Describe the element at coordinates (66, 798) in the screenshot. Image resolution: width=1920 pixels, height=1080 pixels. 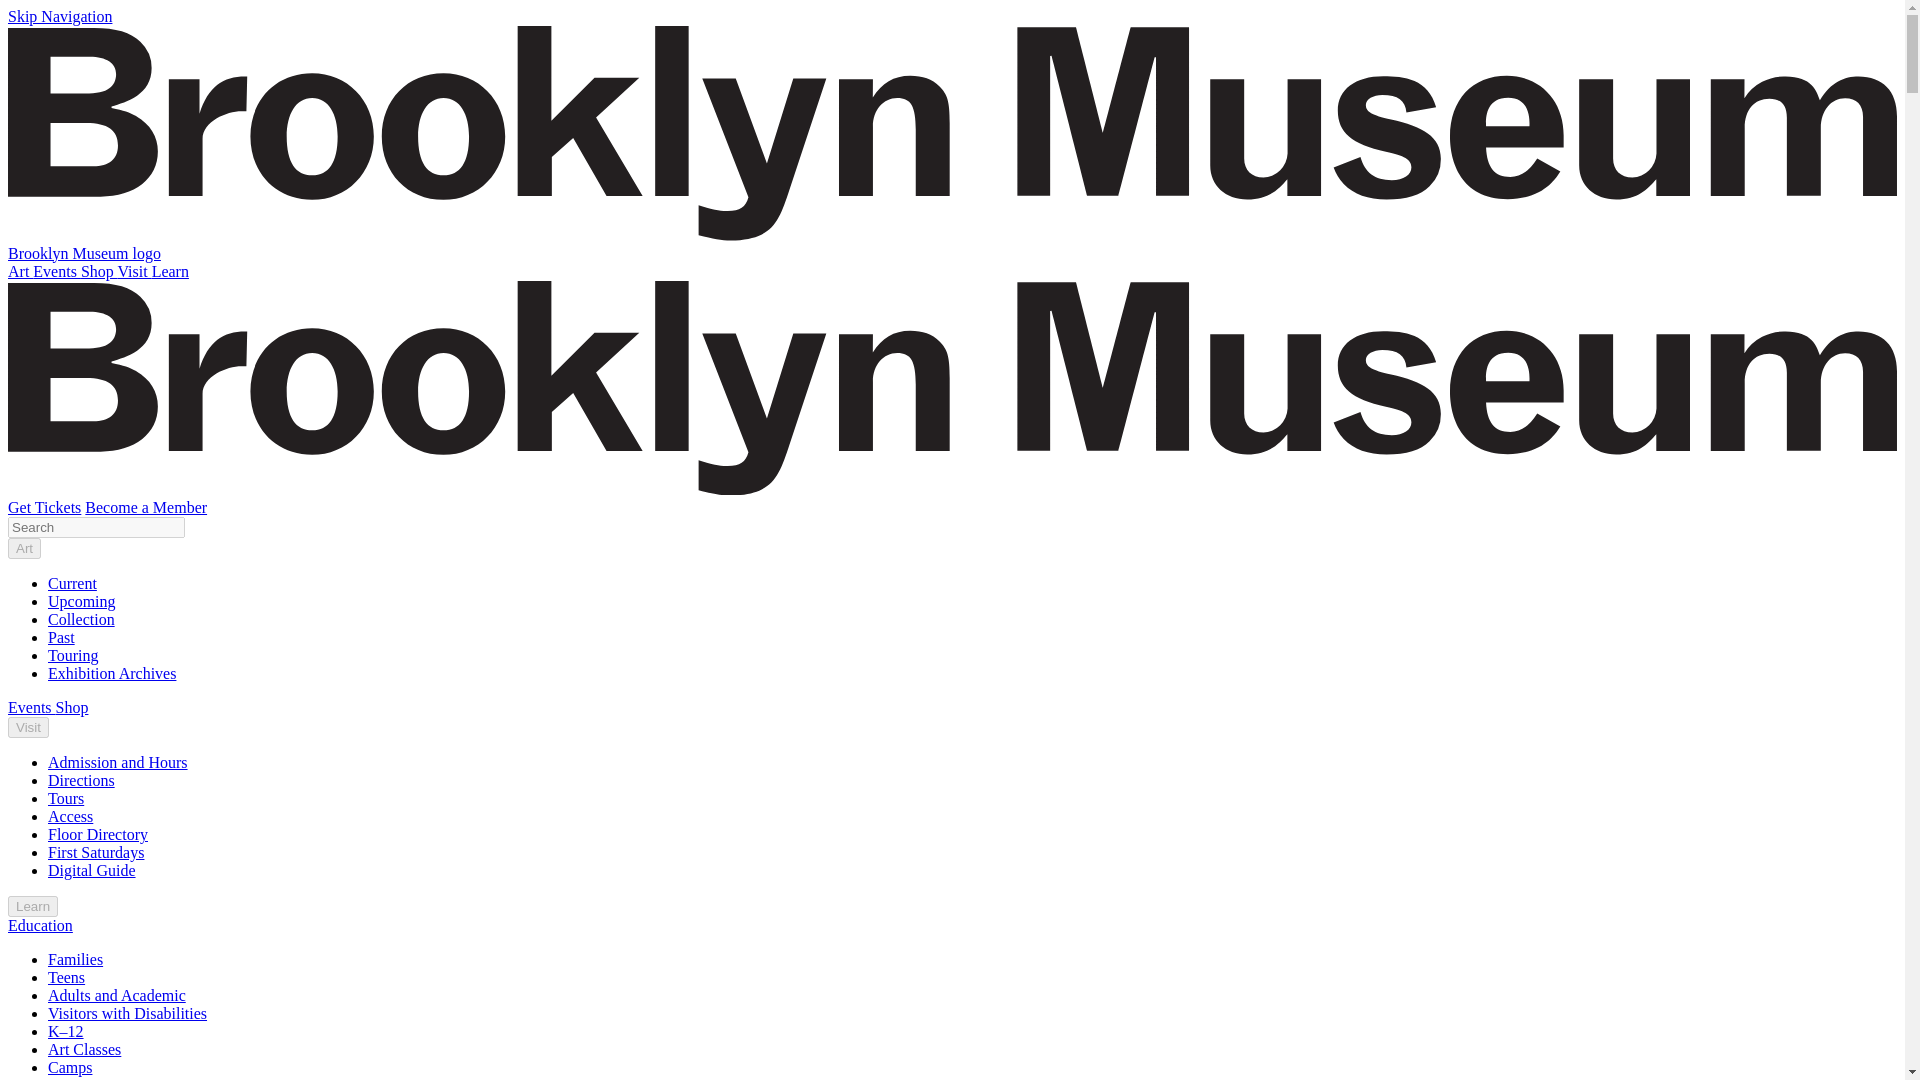
I see `Tours` at that location.